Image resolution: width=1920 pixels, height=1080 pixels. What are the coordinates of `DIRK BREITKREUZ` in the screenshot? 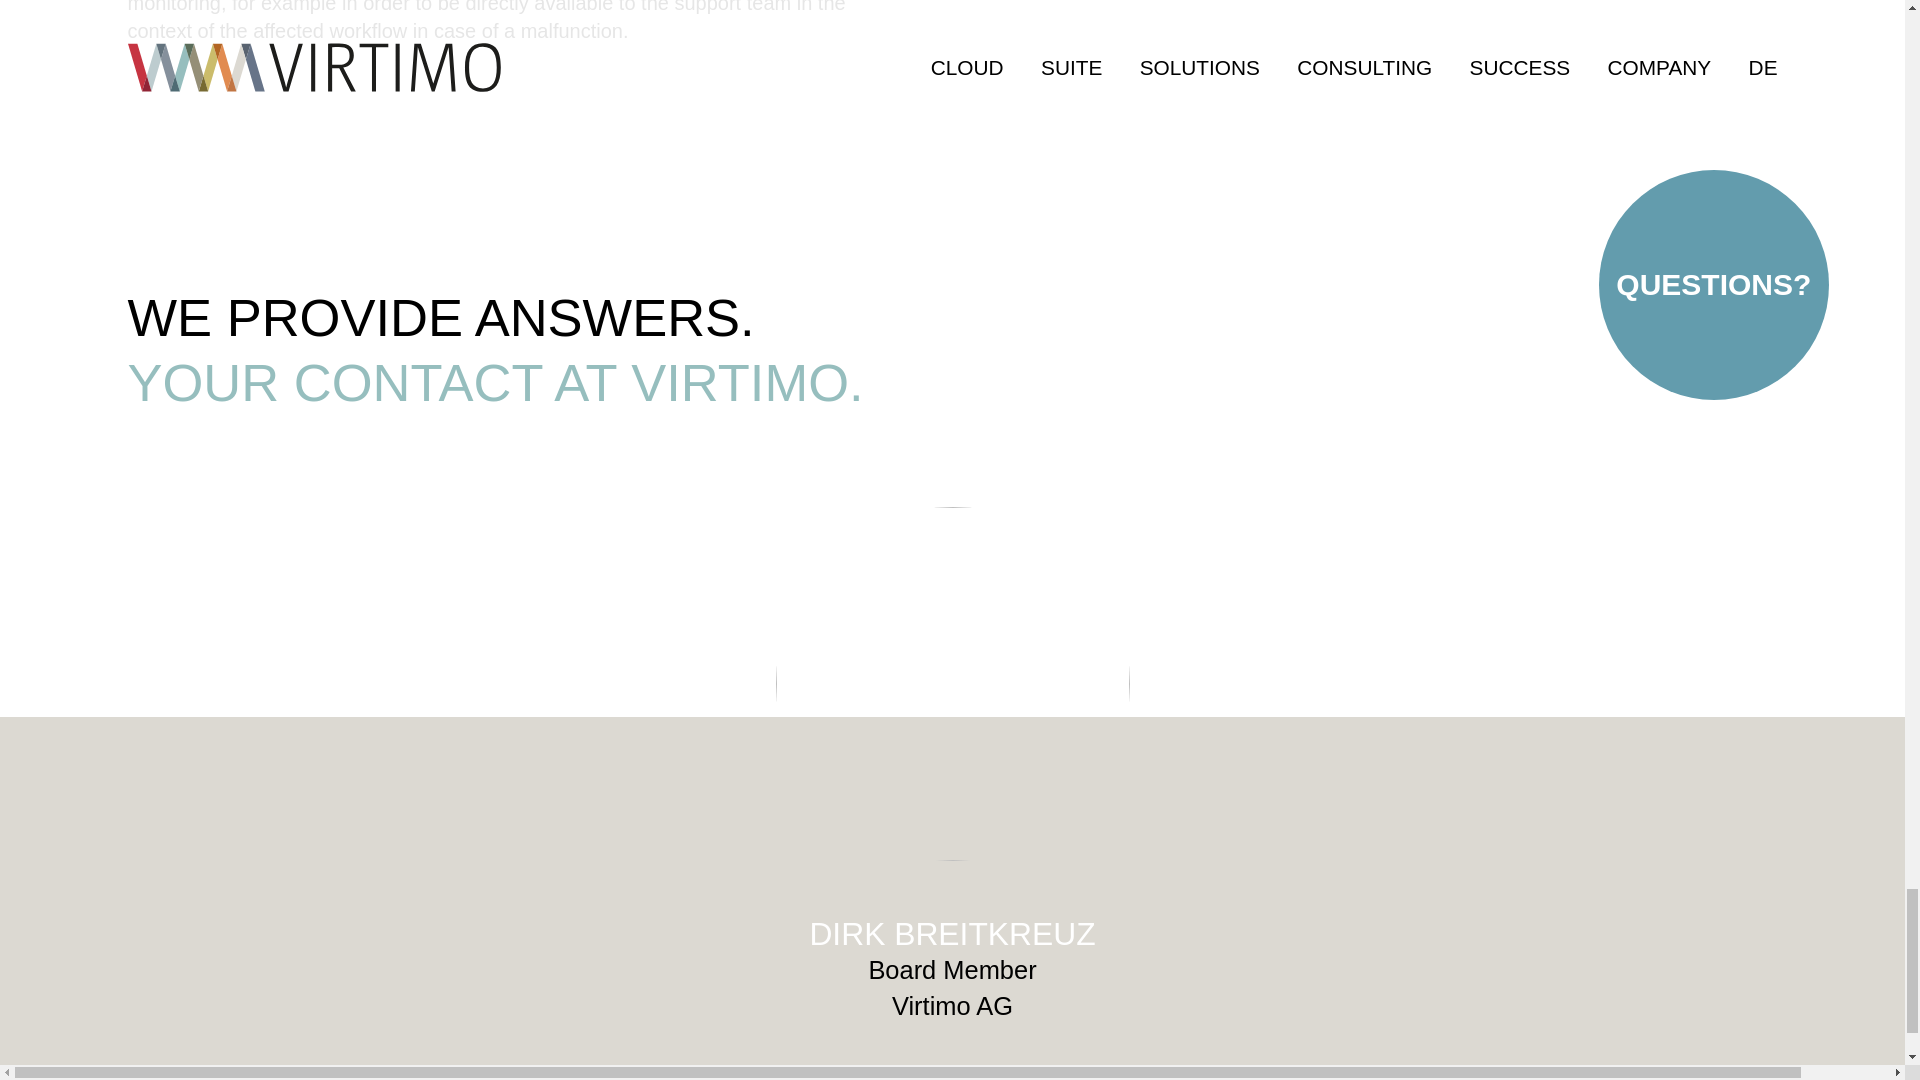 It's located at (951, 933).